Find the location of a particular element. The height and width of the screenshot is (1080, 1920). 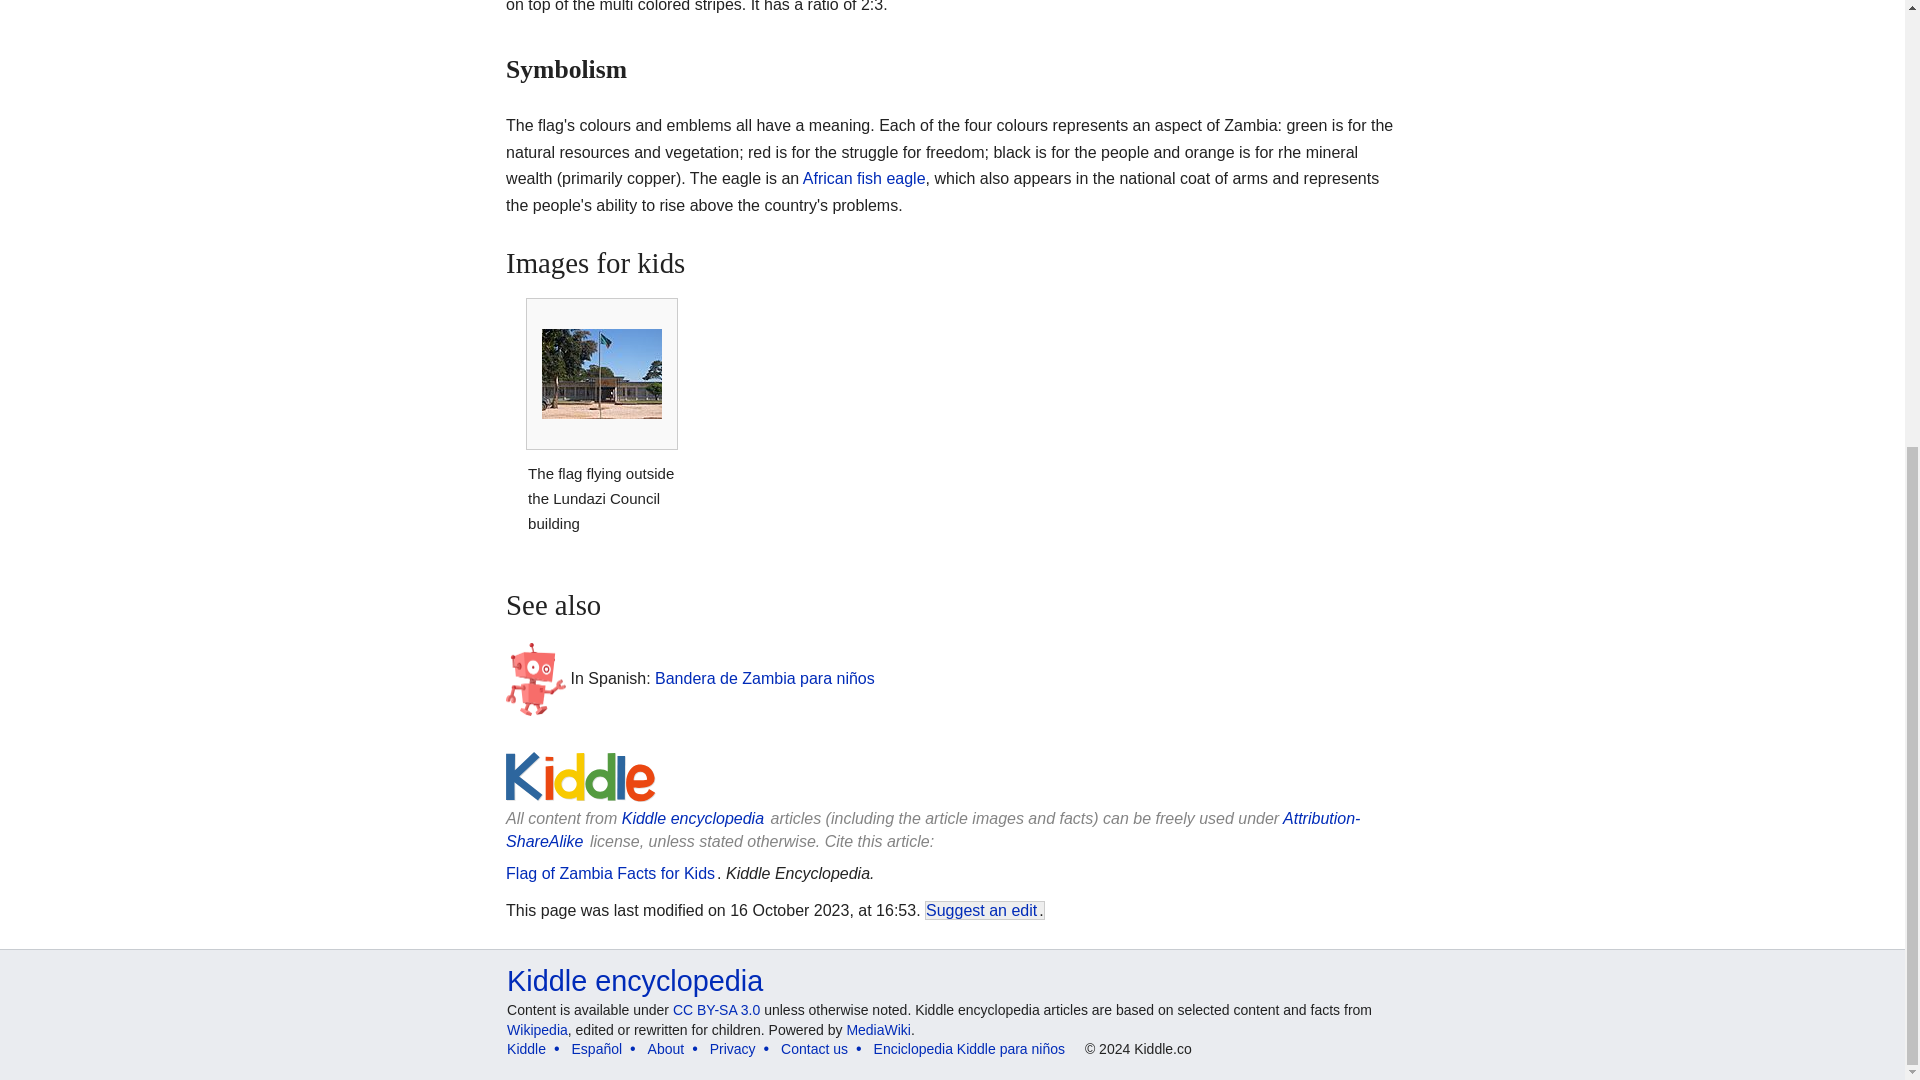

Suggest an edit is located at coordinates (980, 910).